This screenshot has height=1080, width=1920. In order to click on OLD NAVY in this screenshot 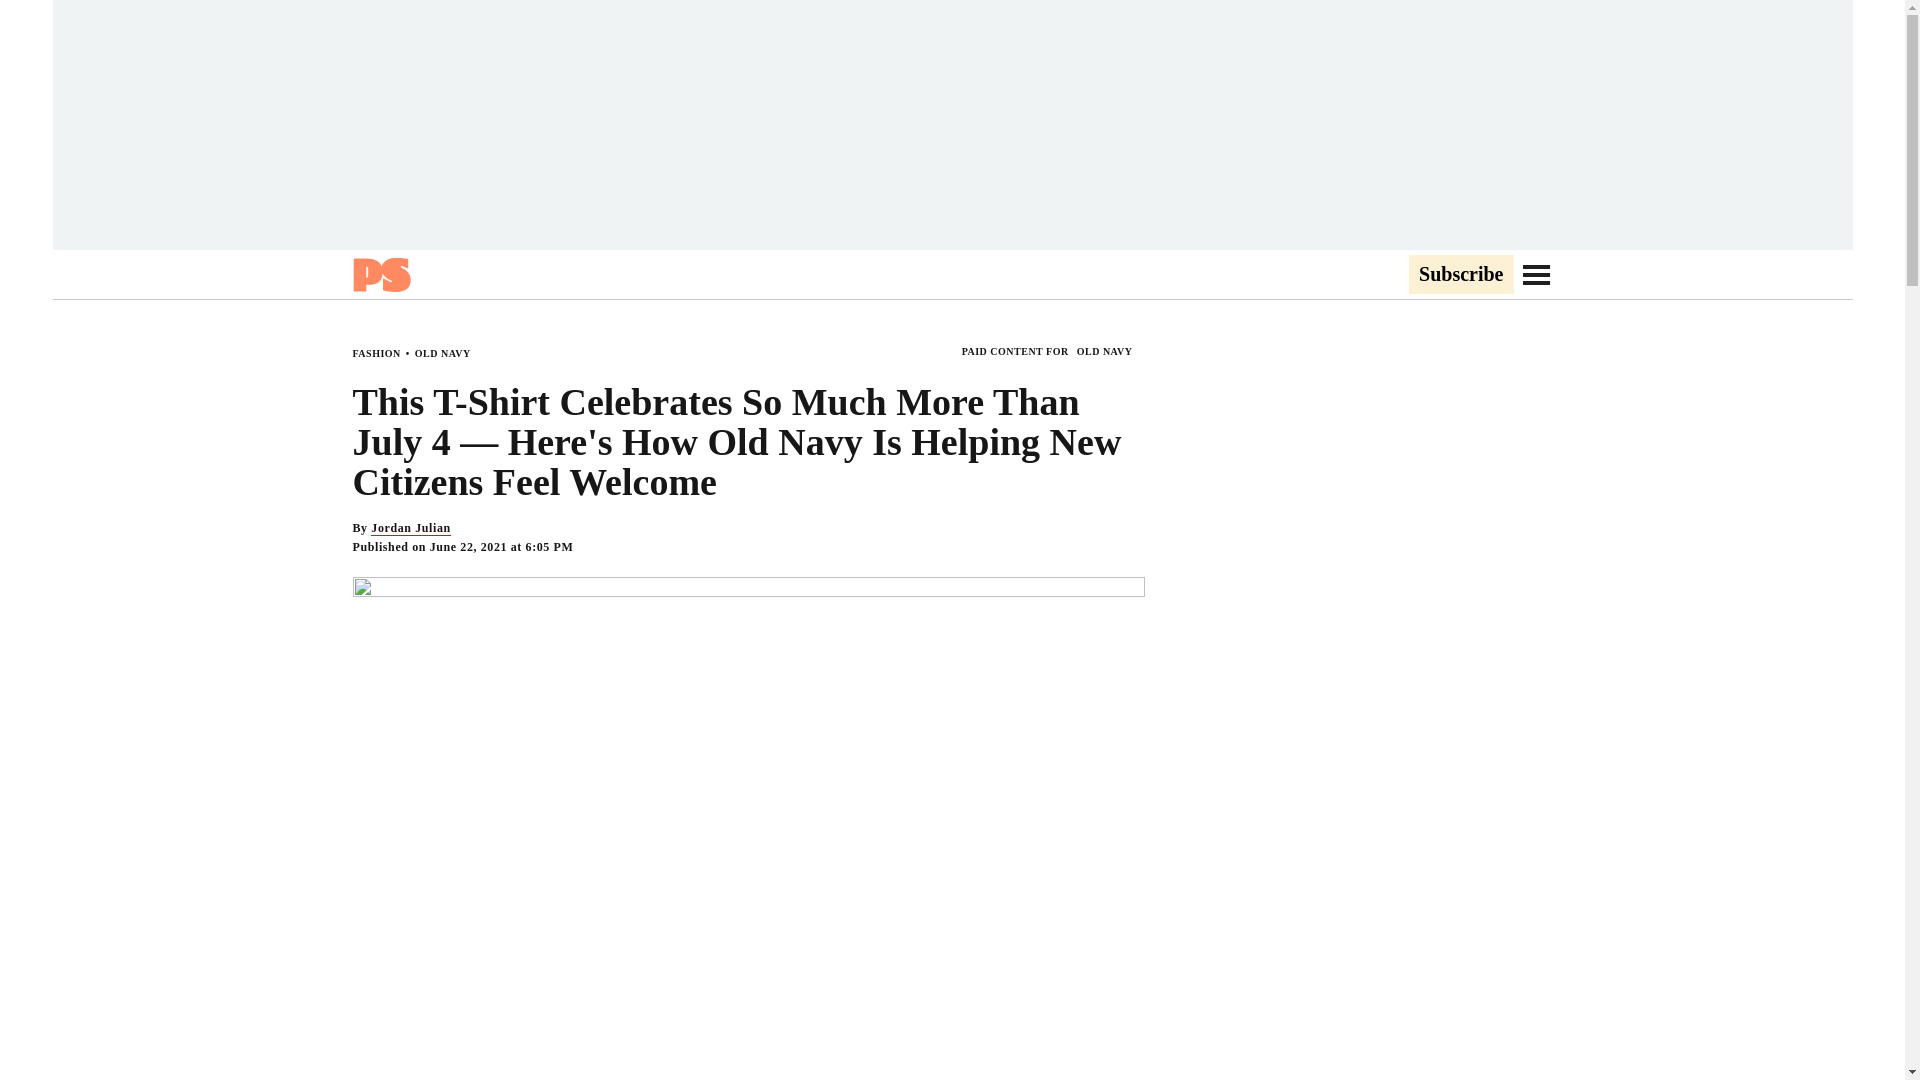, I will do `click(442, 352)`.